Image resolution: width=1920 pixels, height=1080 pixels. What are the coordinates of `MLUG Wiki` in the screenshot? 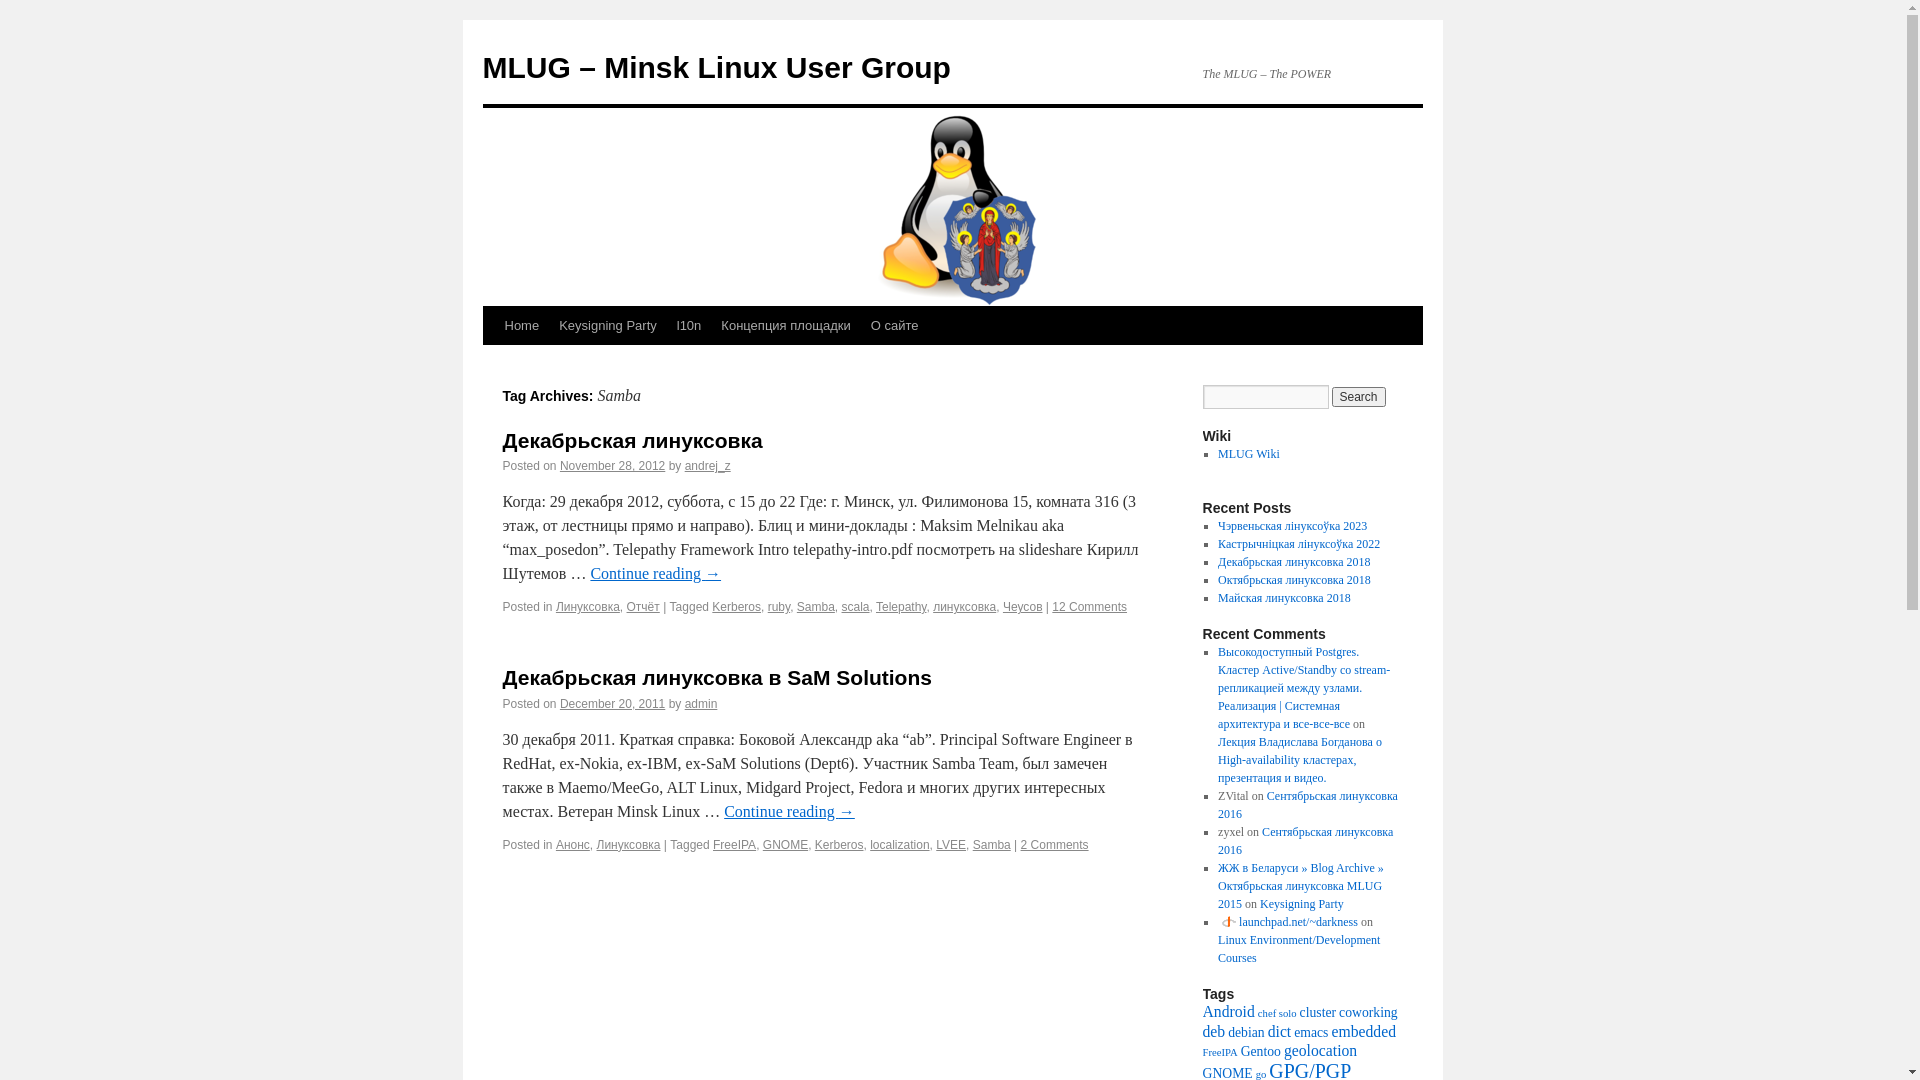 It's located at (1249, 454).